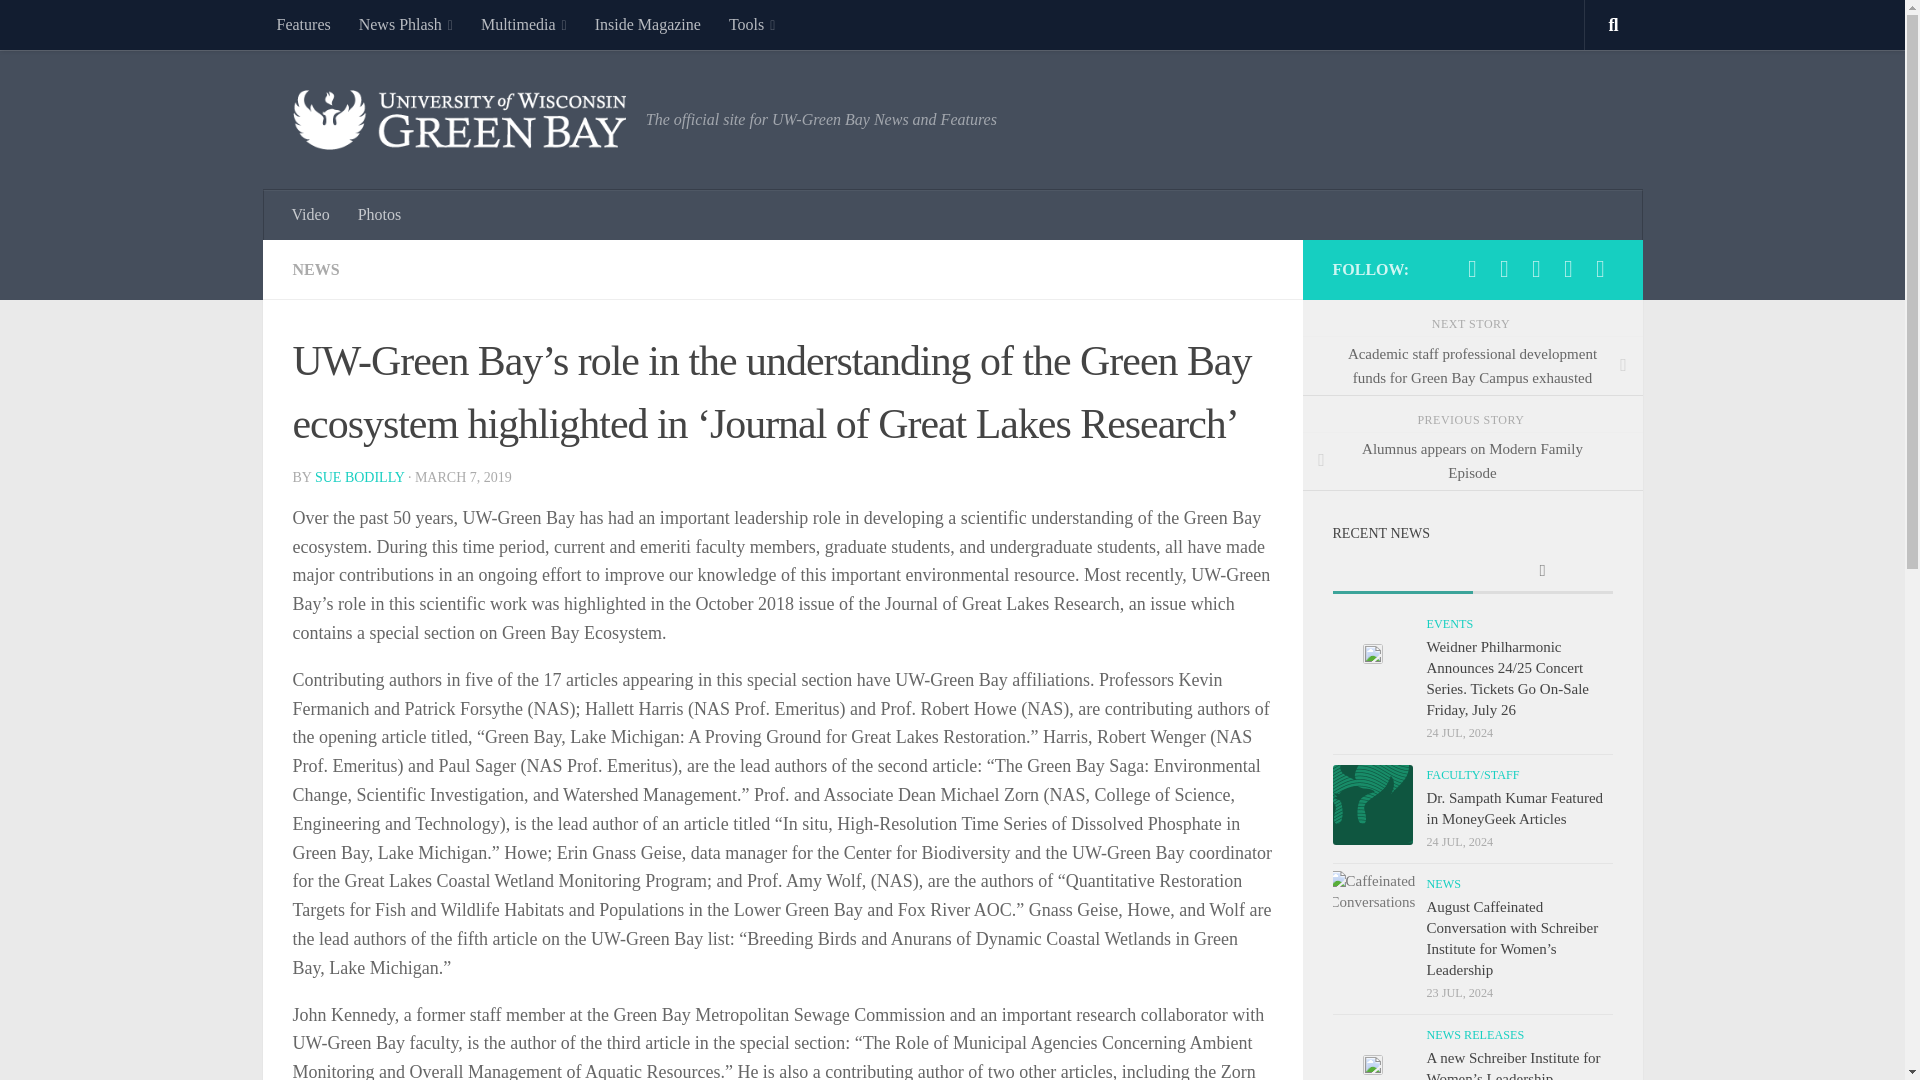  Describe the element at coordinates (752, 24) in the screenshot. I see `Tools` at that location.